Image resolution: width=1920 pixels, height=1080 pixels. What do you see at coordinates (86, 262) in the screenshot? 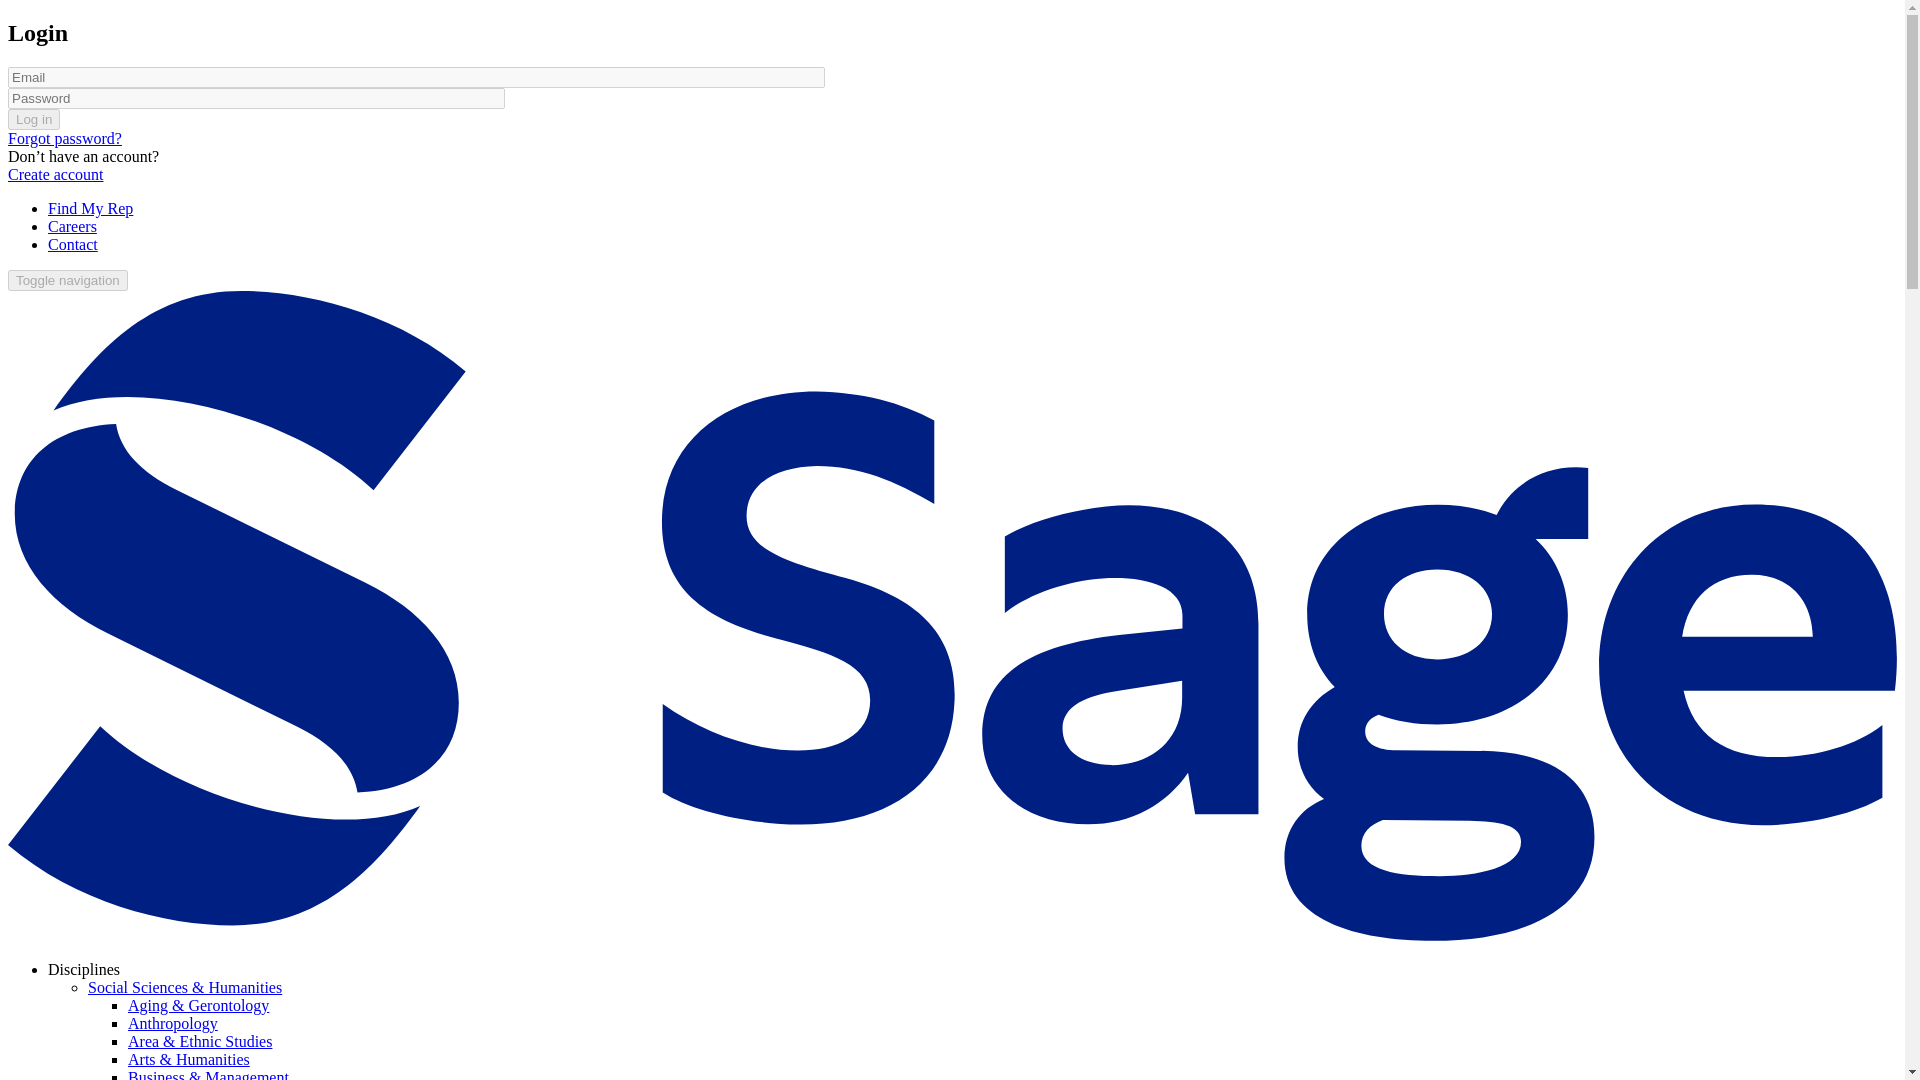
I see `My account` at bounding box center [86, 262].